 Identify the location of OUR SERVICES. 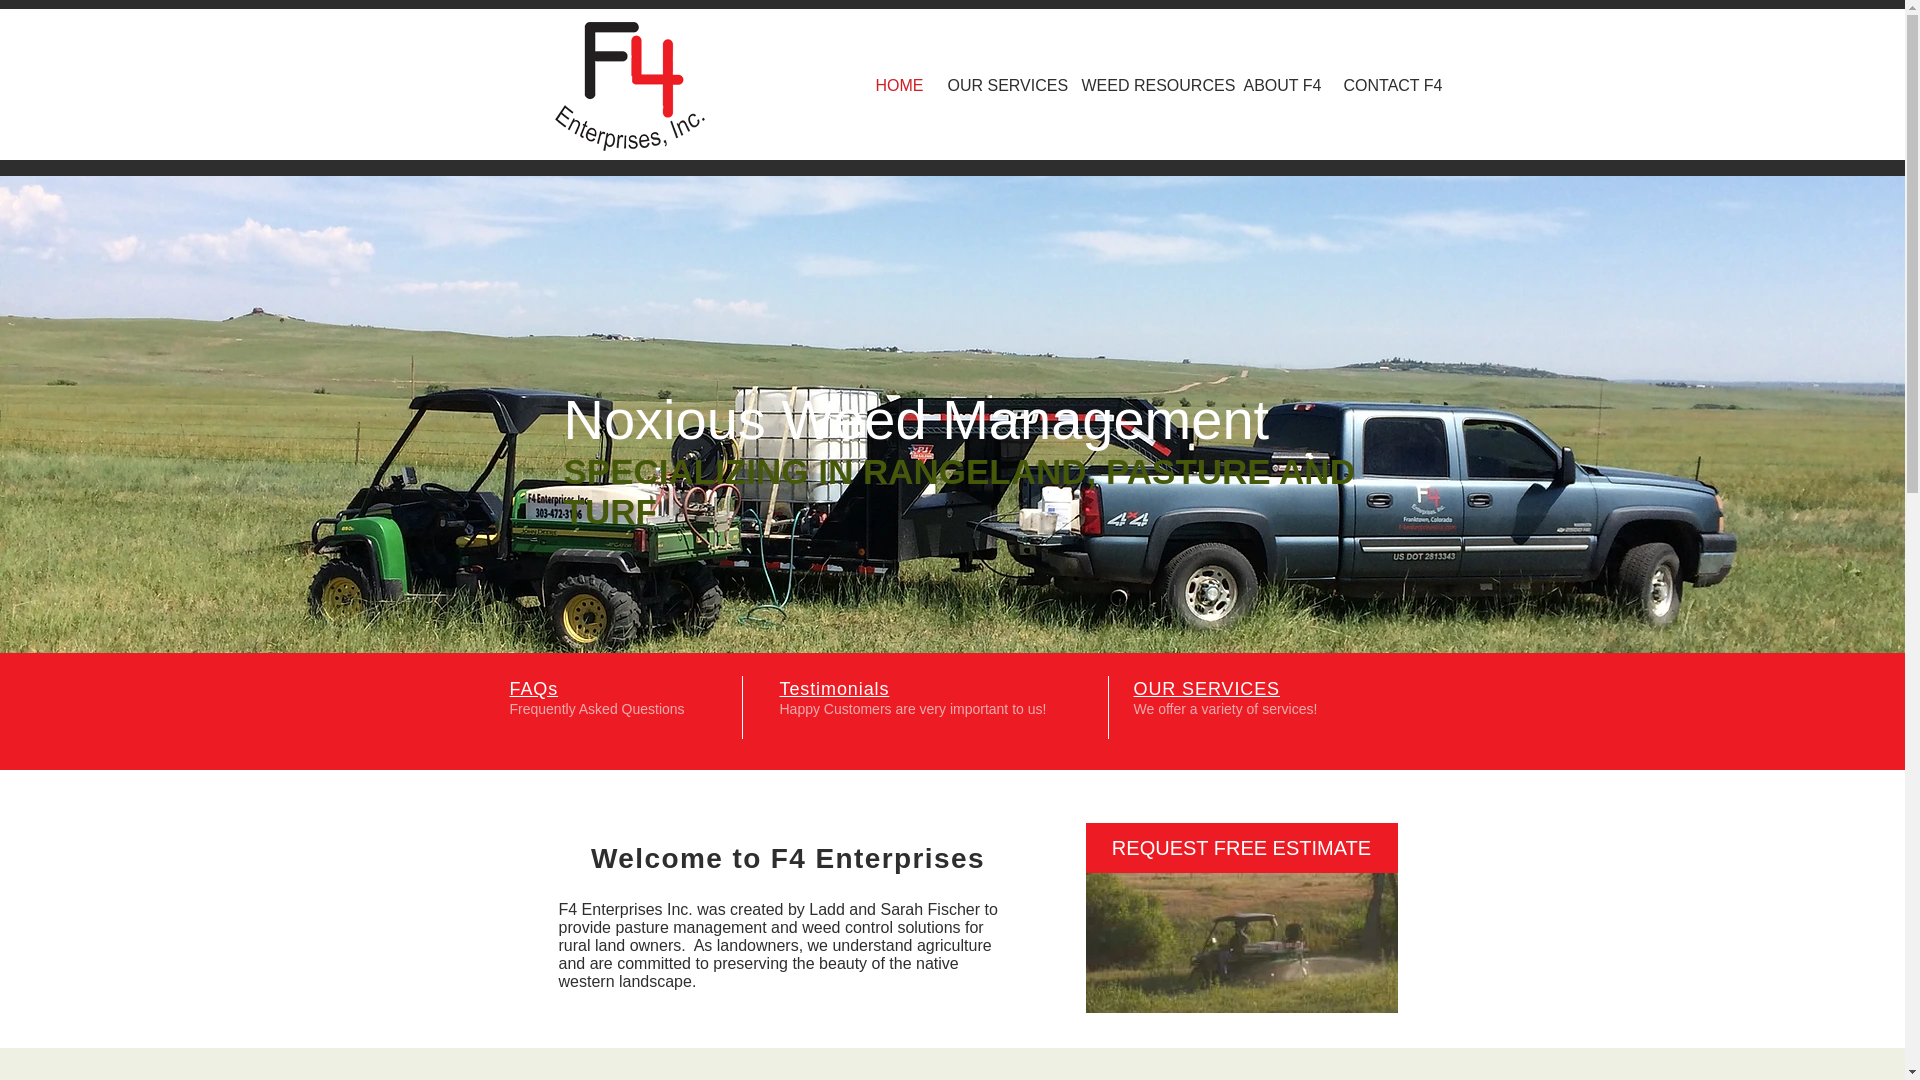
(1207, 688).